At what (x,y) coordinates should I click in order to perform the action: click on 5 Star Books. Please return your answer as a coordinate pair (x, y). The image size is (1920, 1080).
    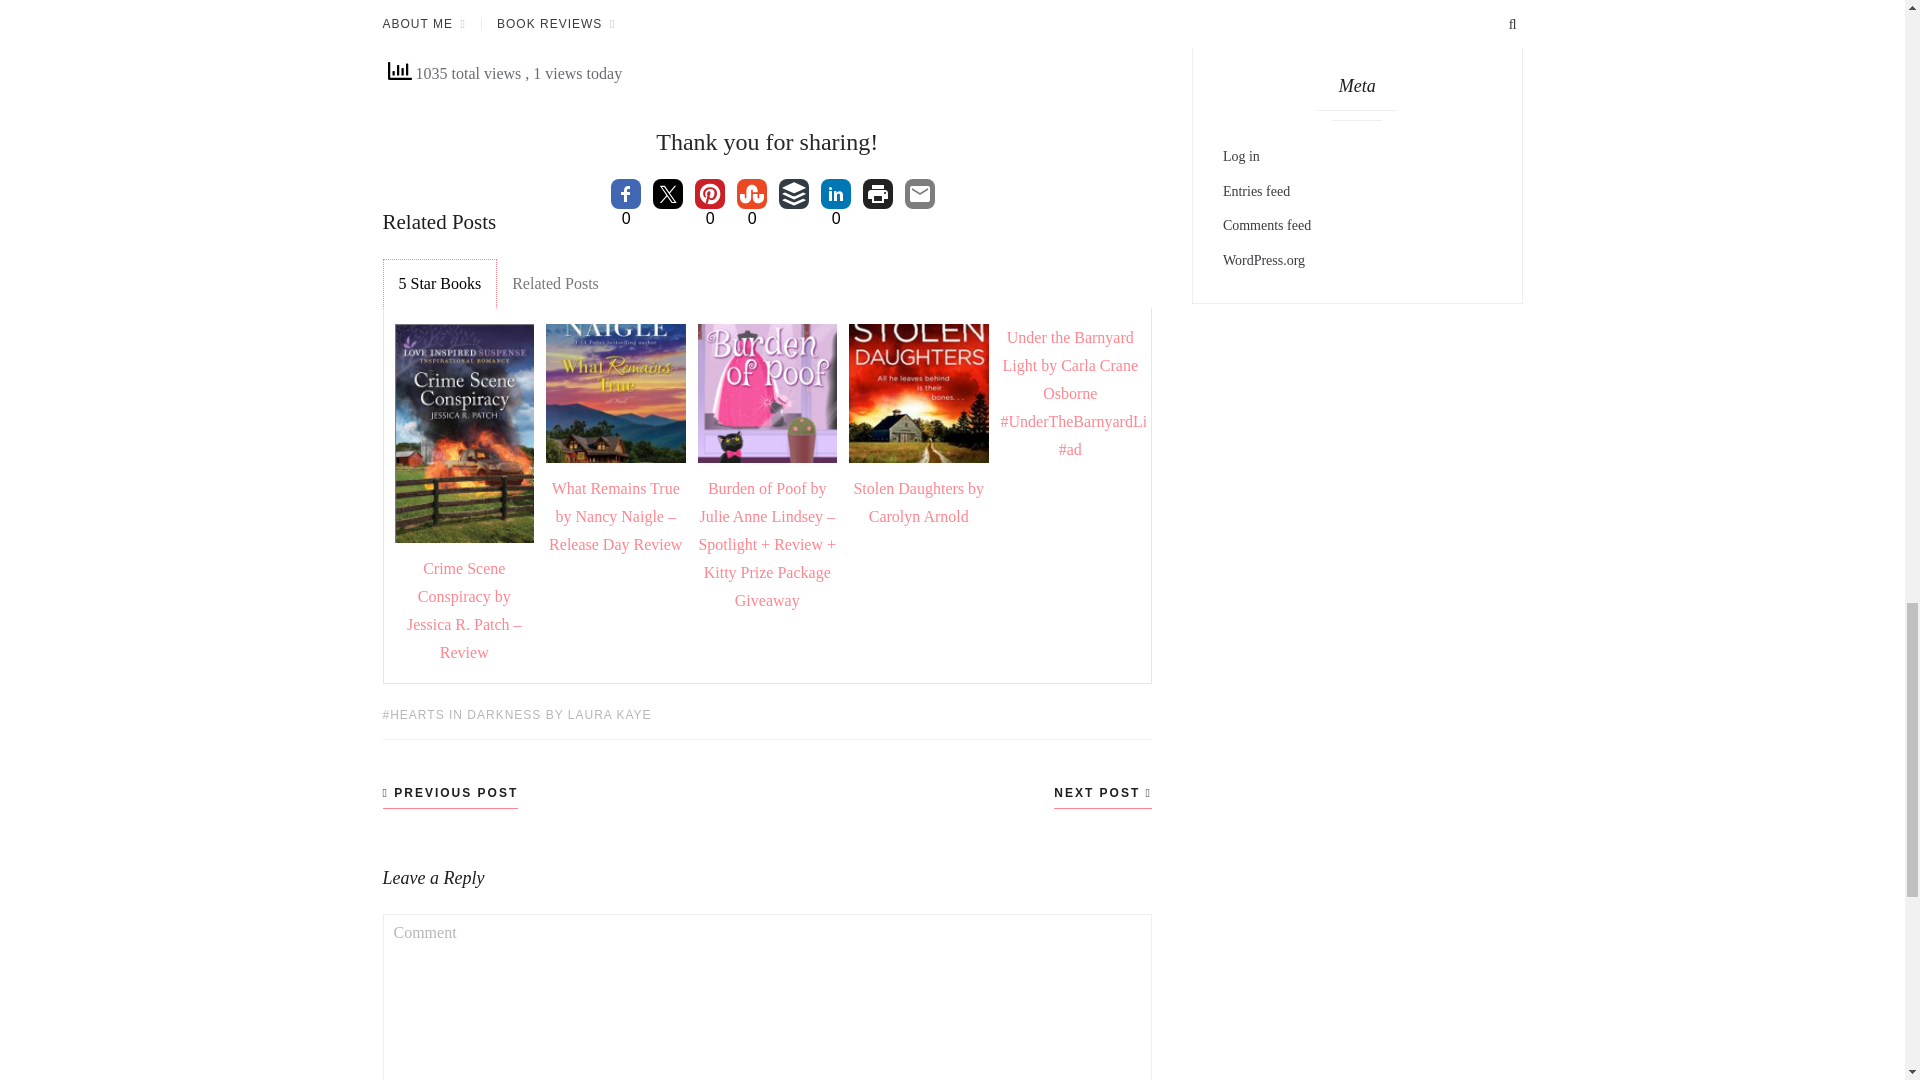
    Looking at the image, I should click on (440, 284).